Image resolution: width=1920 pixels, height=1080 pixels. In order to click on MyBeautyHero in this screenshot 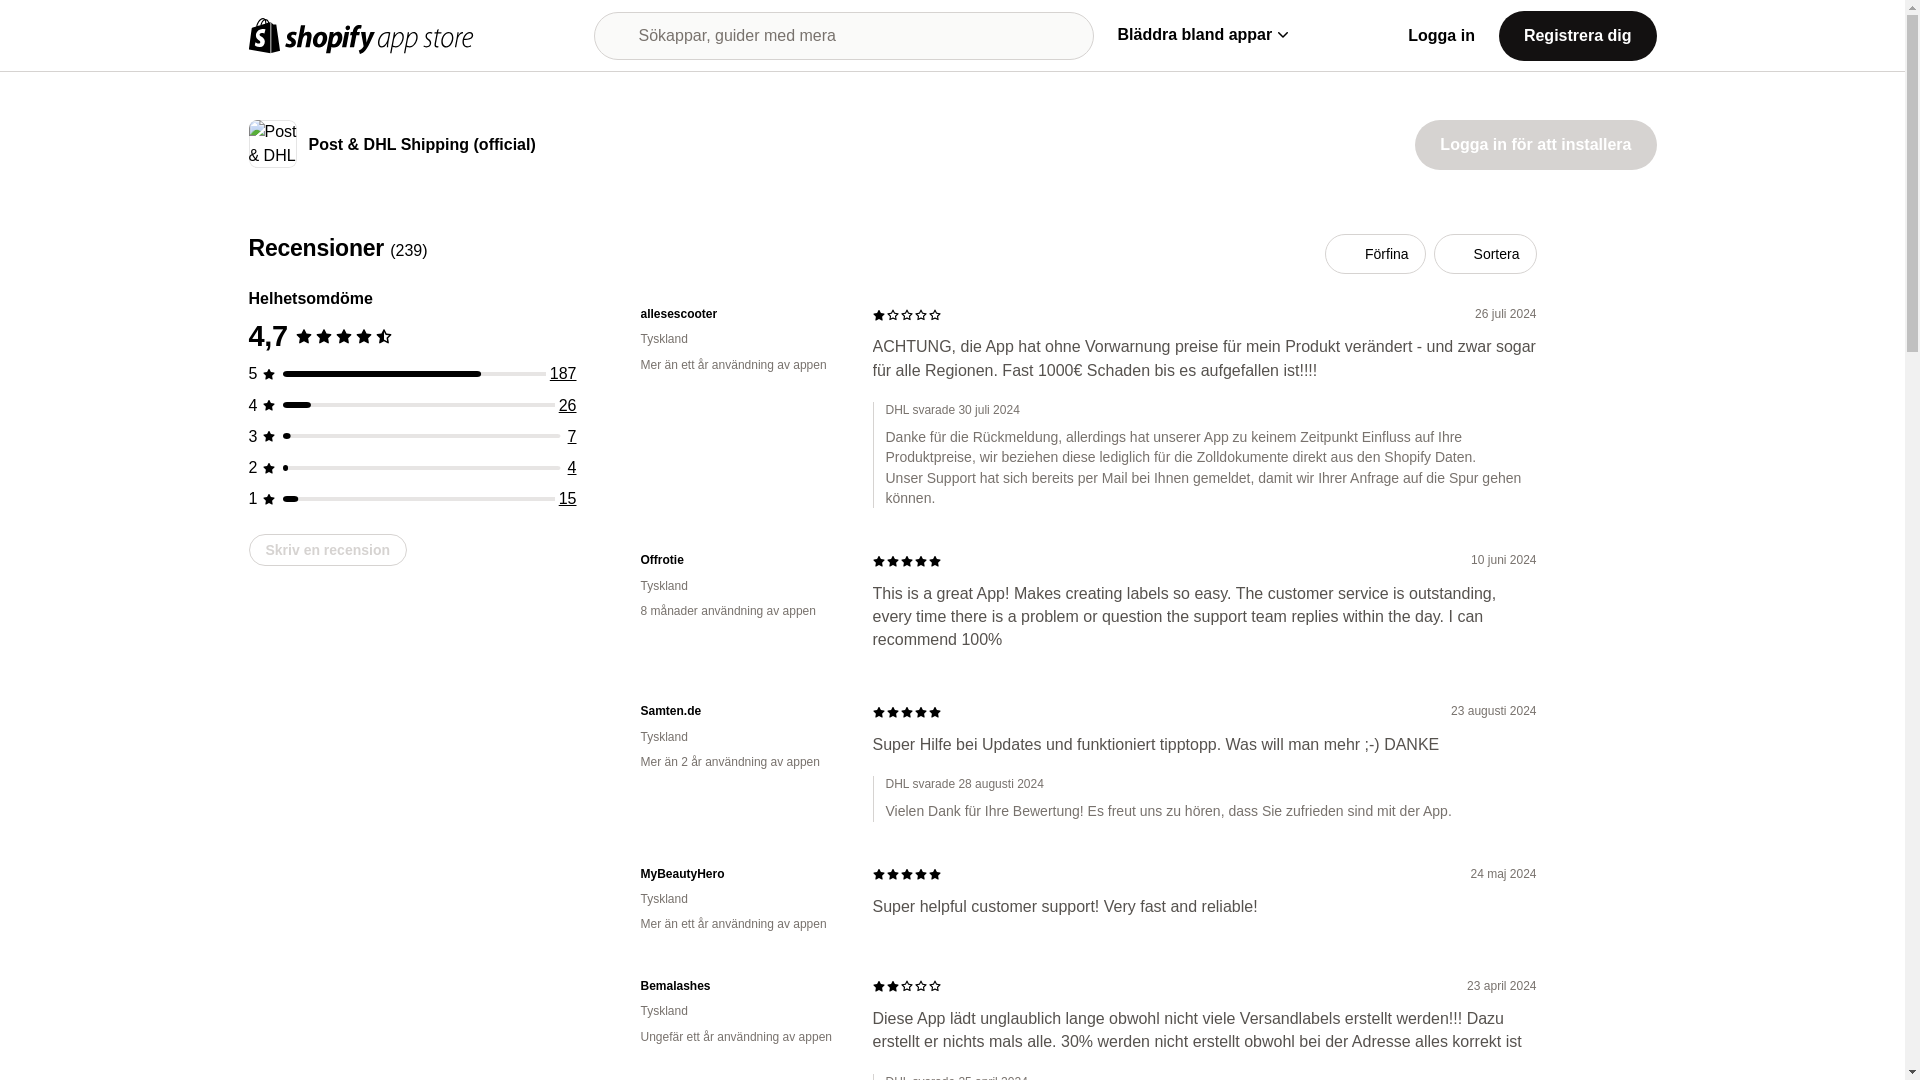, I will do `click(740, 874)`.